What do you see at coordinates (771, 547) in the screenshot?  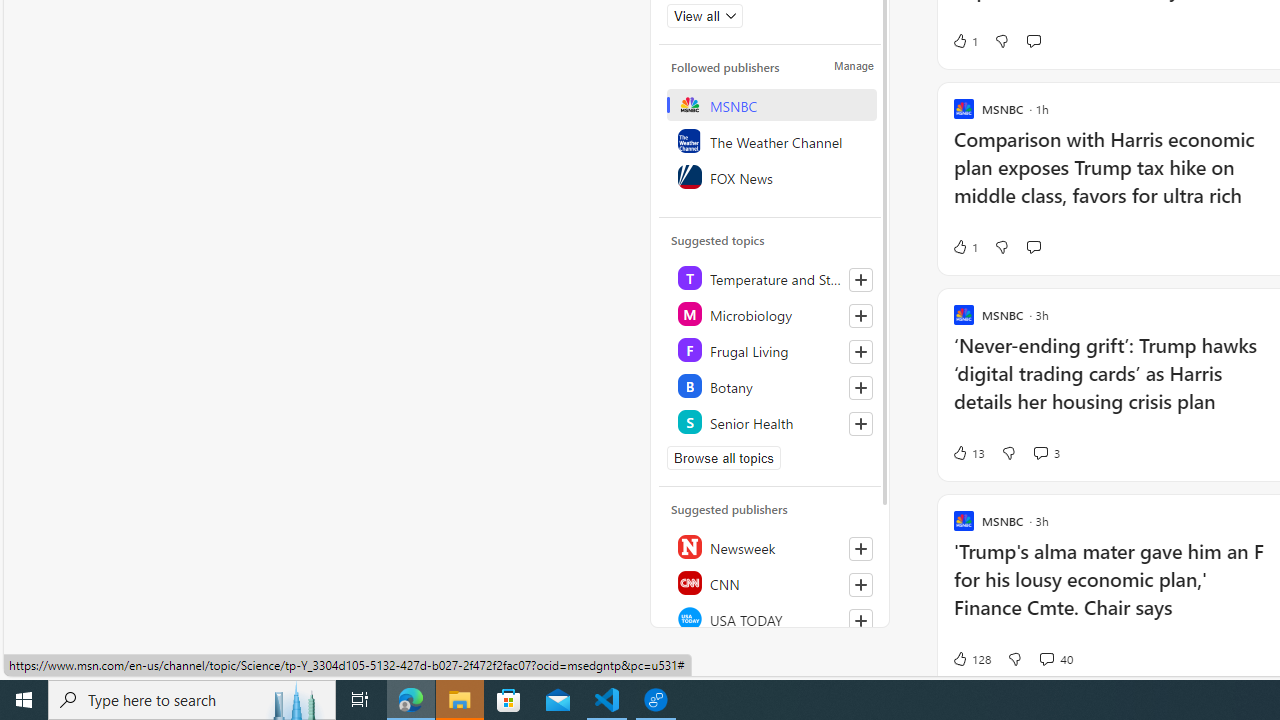 I see `Newsweek` at bounding box center [771, 547].